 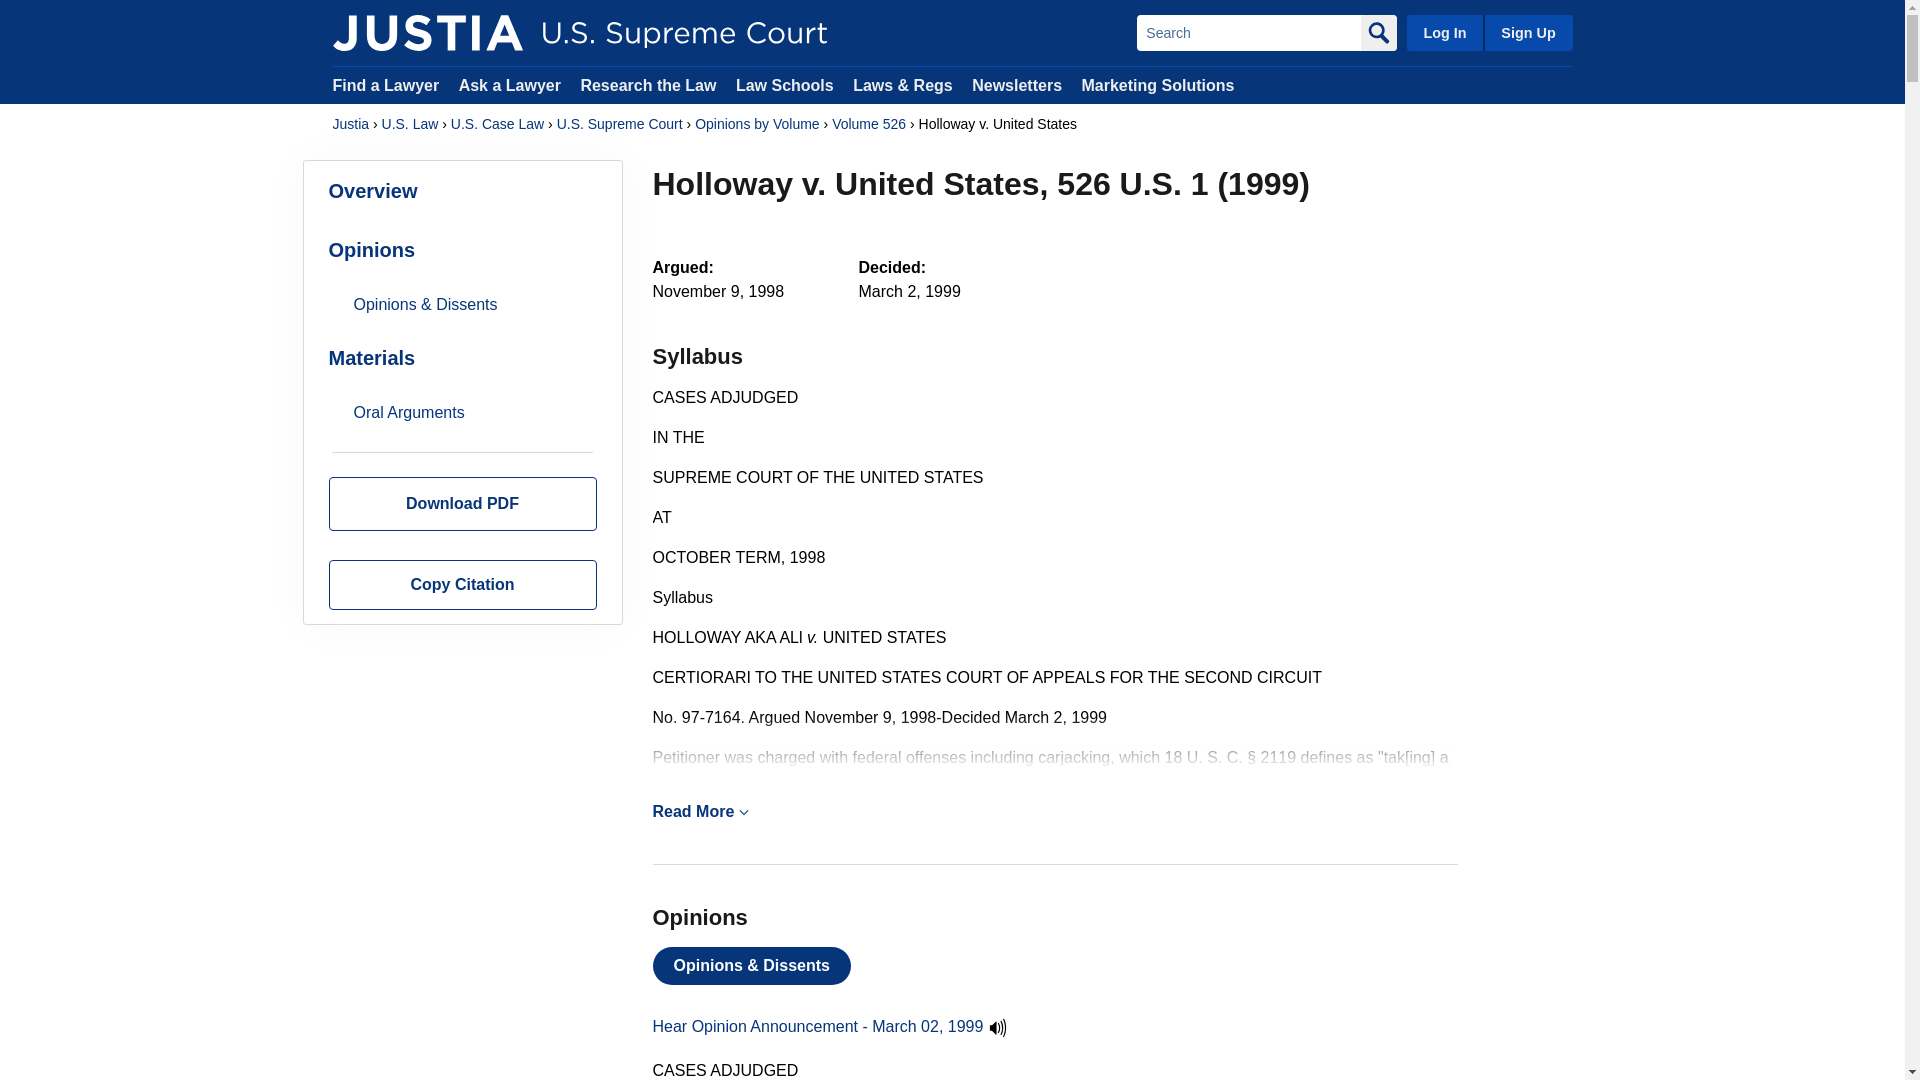 What do you see at coordinates (1248, 32) in the screenshot?
I see `Search` at bounding box center [1248, 32].